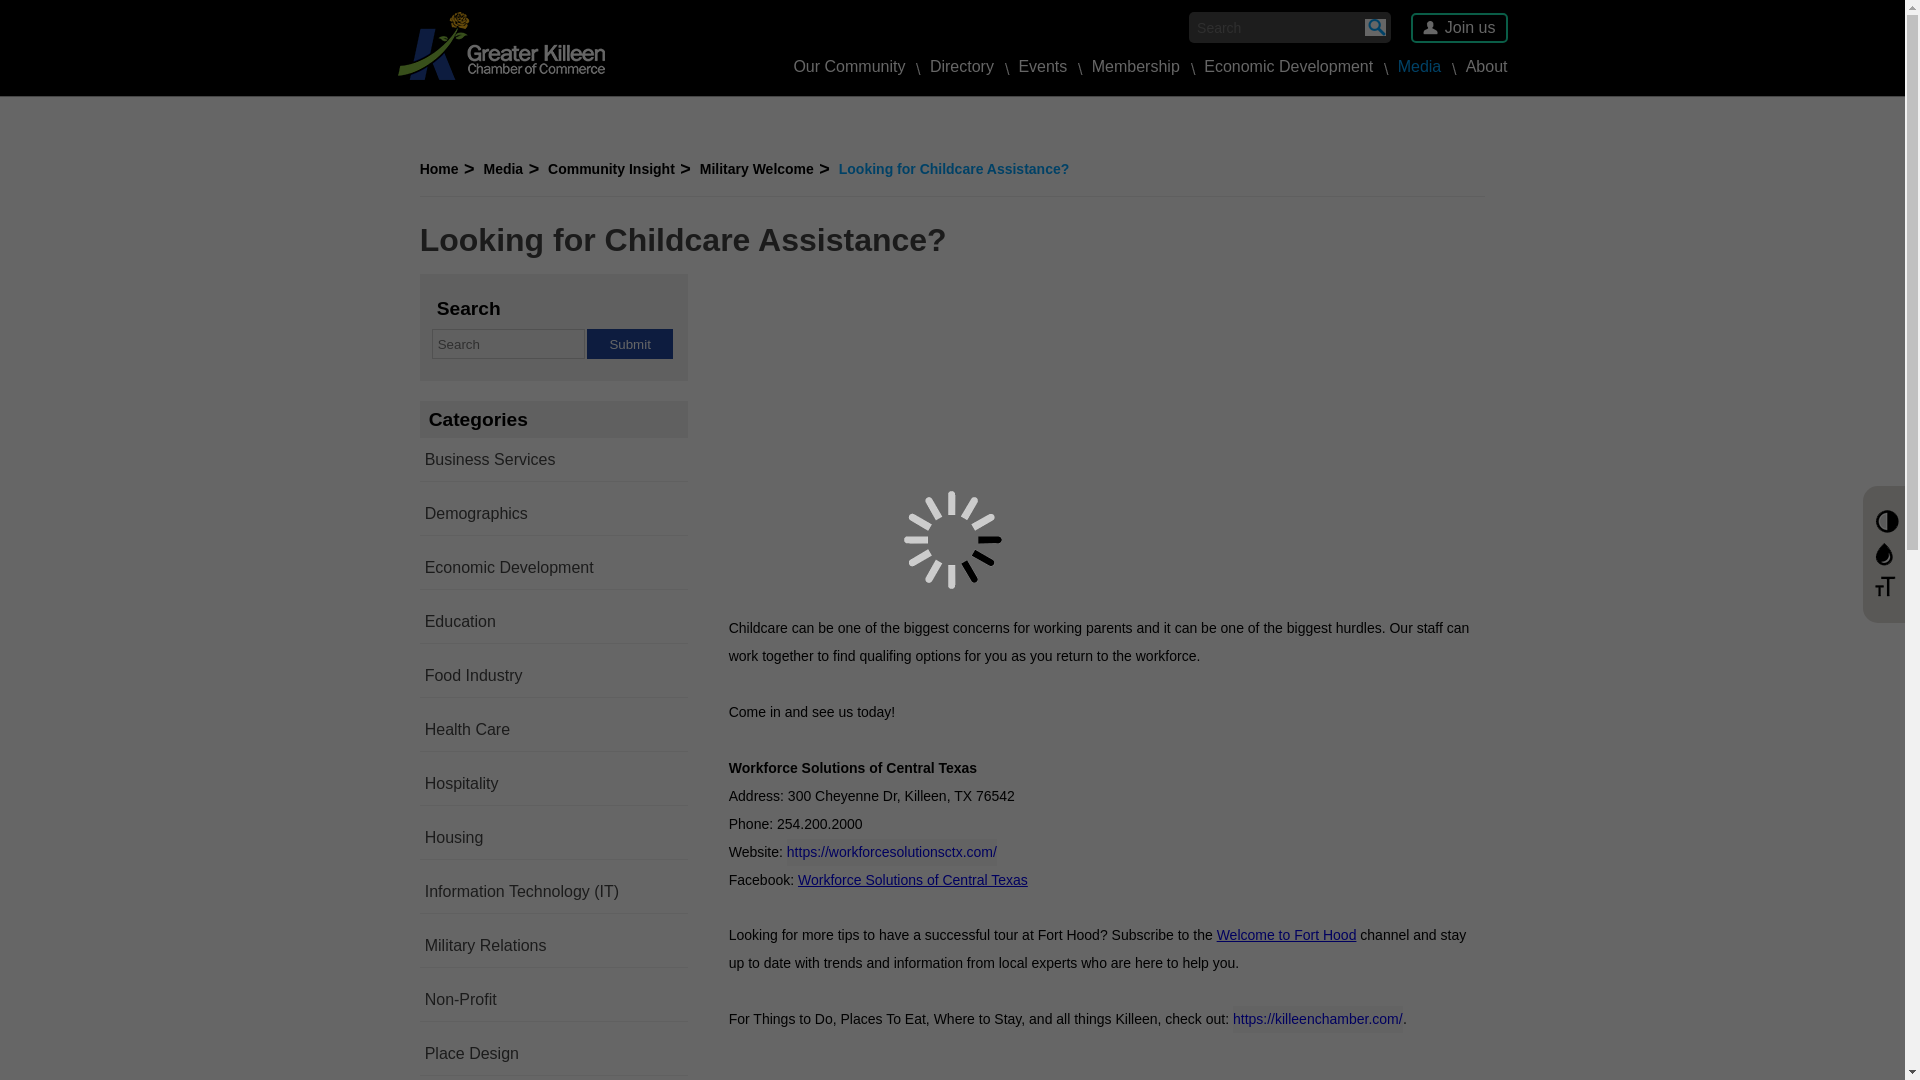 The image size is (1920, 1080). What do you see at coordinates (962, 66) in the screenshot?
I see `Directory` at bounding box center [962, 66].